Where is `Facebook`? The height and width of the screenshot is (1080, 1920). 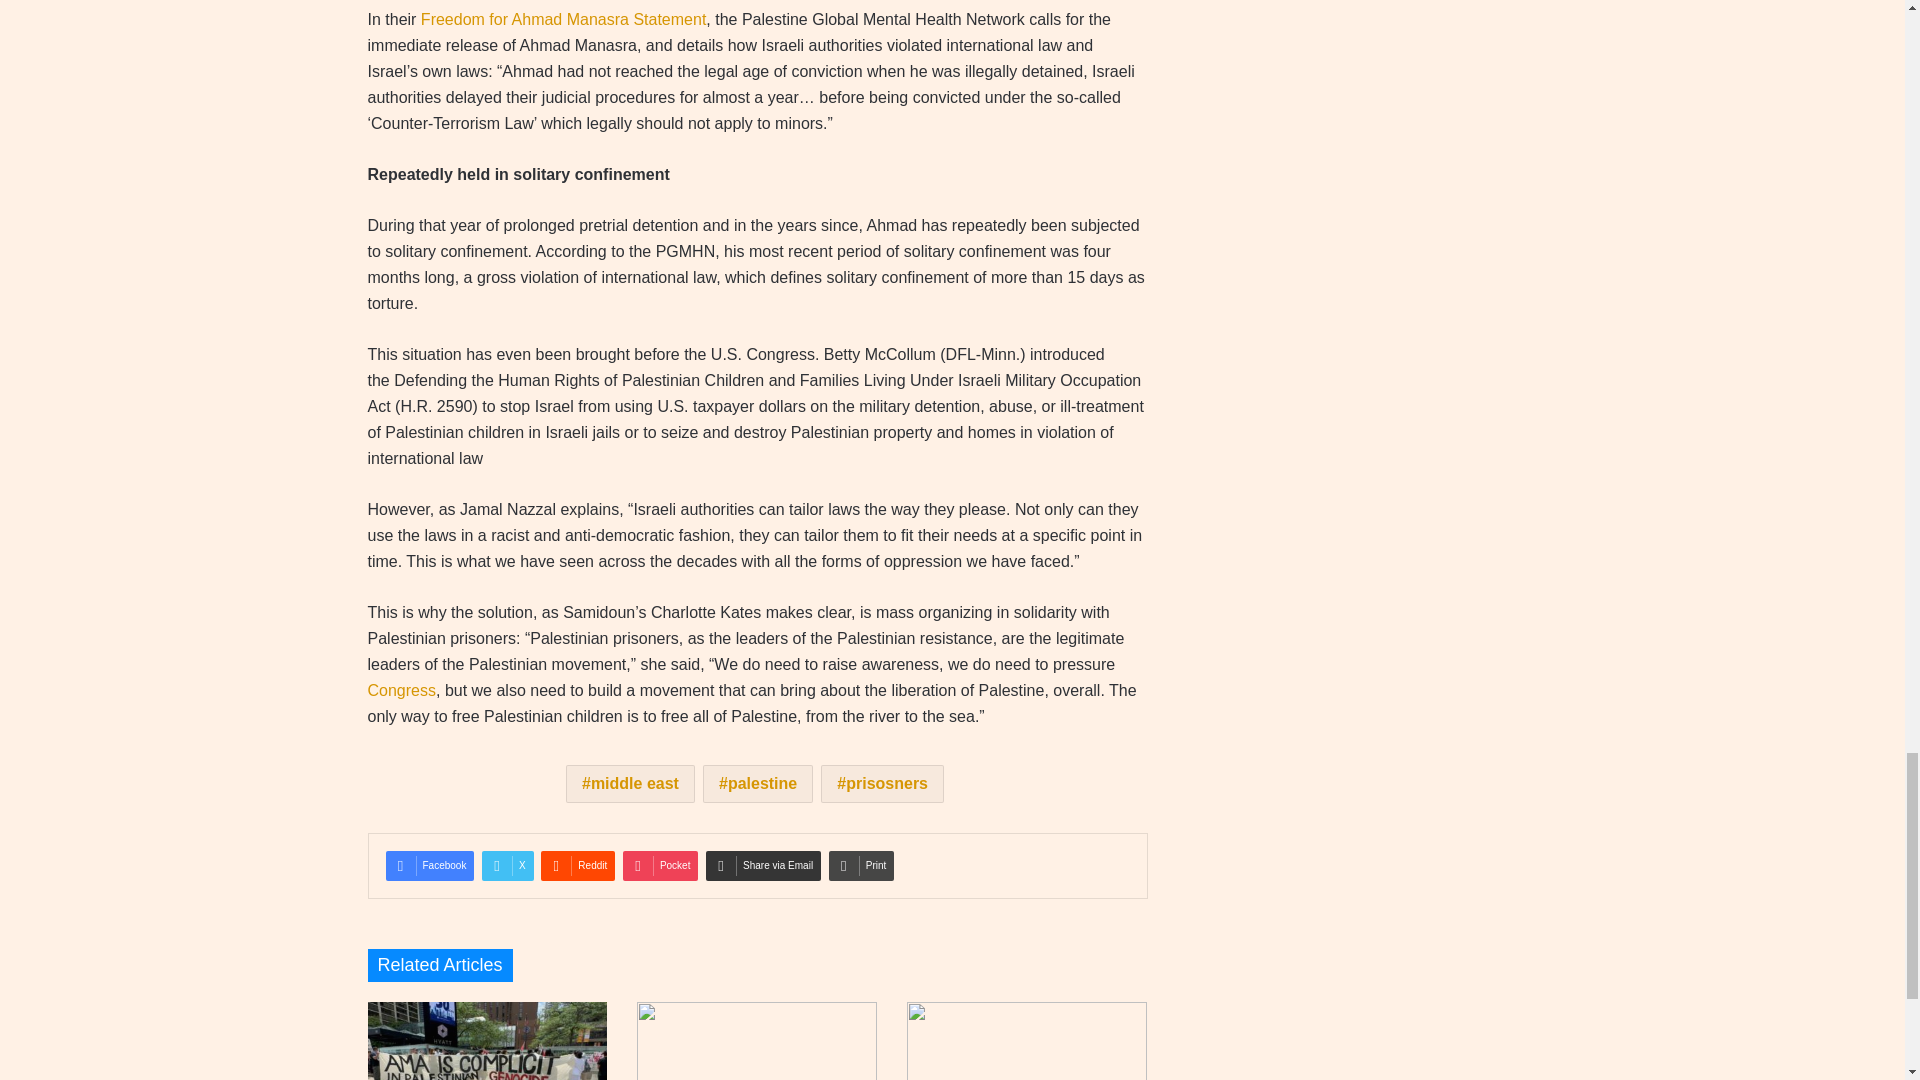
Facebook is located at coordinates (430, 866).